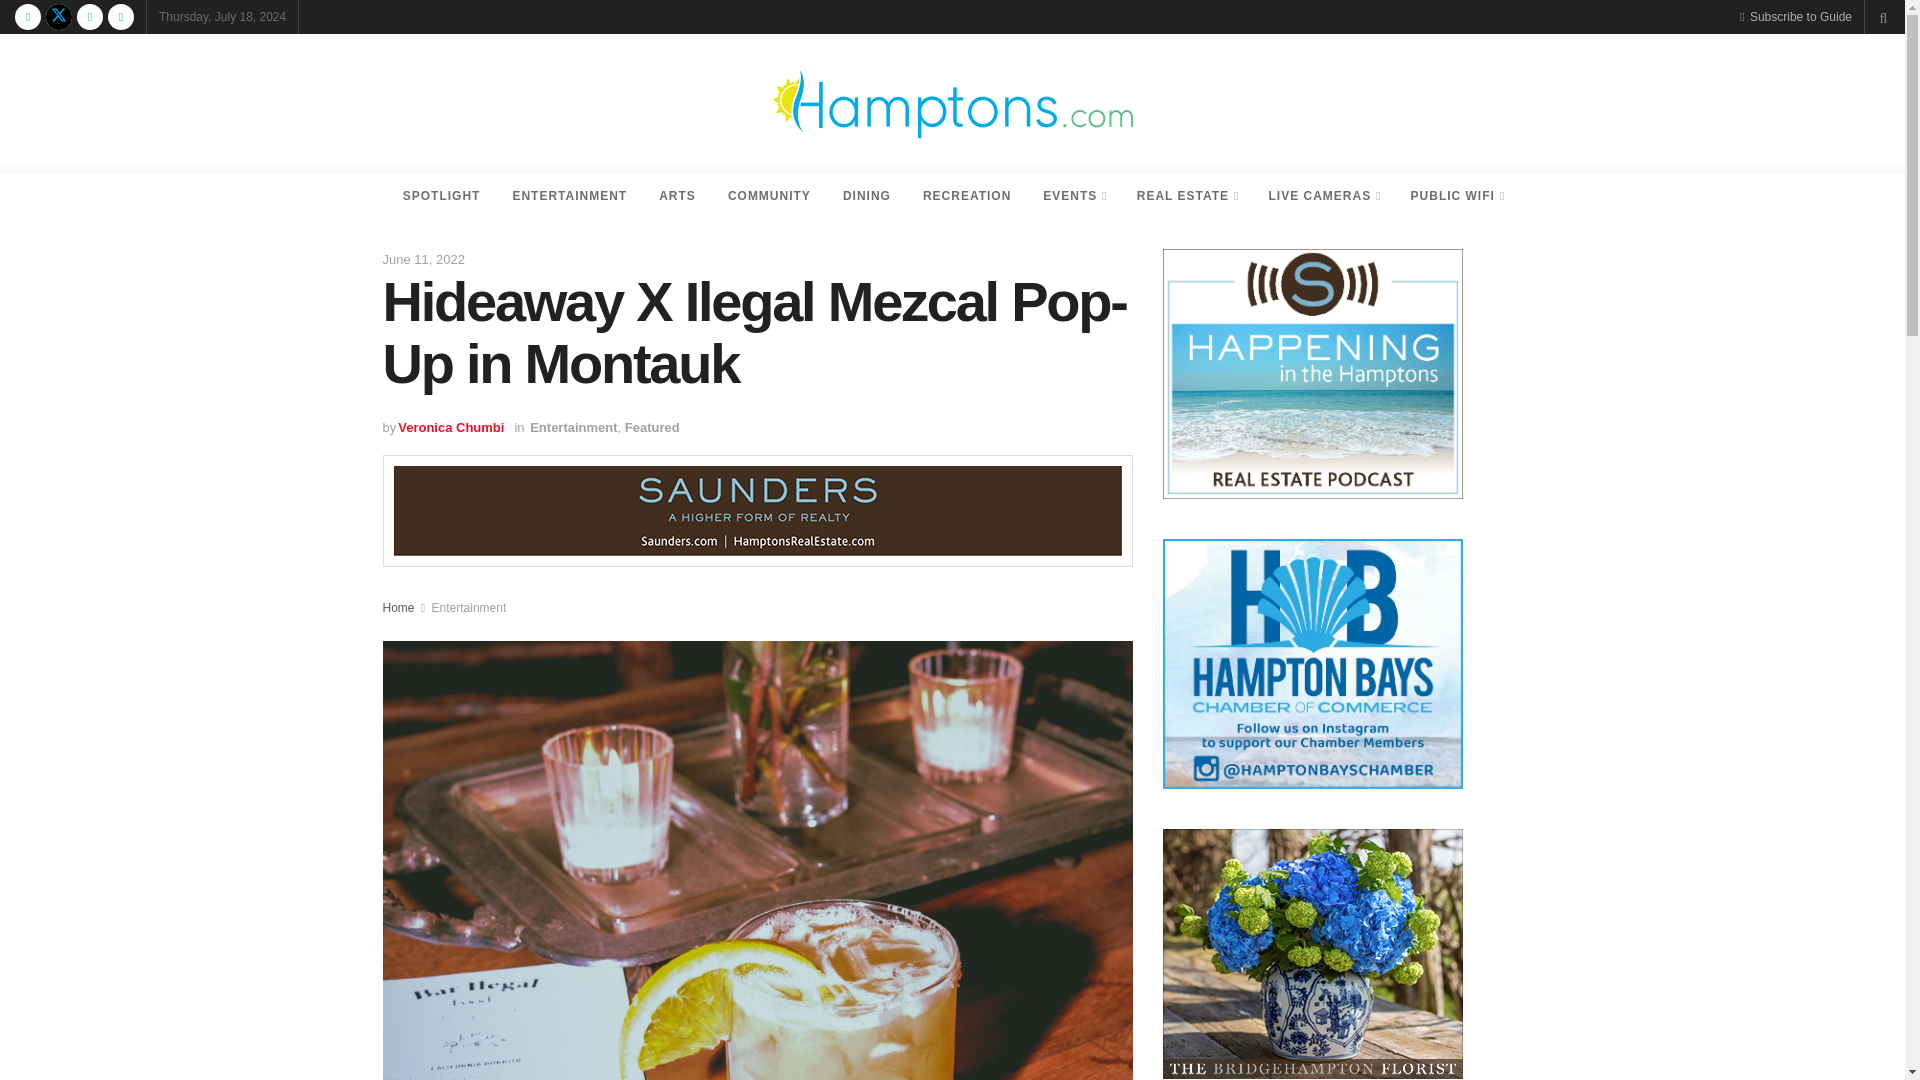  What do you see at coordinates (569, 196) in the screenshot?
I see `ENTERTAINMENT` at bounding box center [569, 196].